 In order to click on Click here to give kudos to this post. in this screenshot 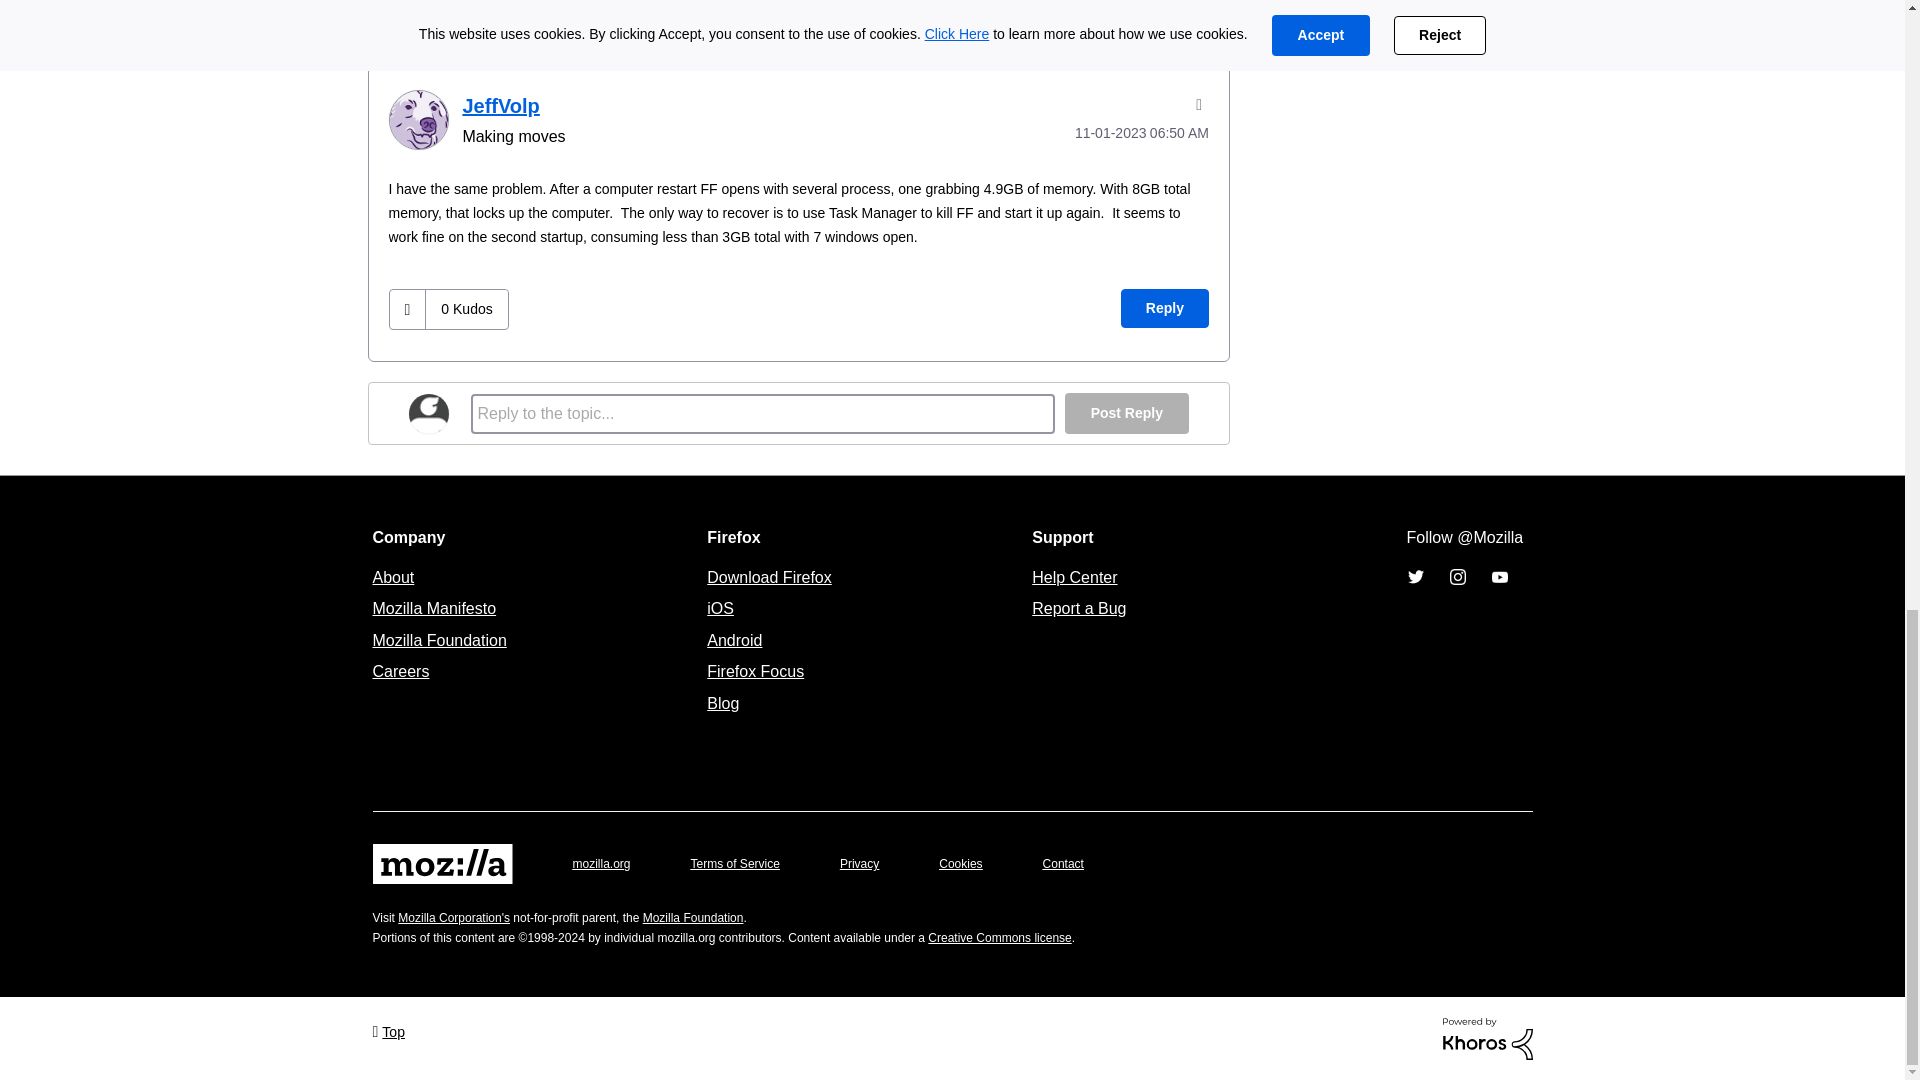, I will do `click(408, 6)`.